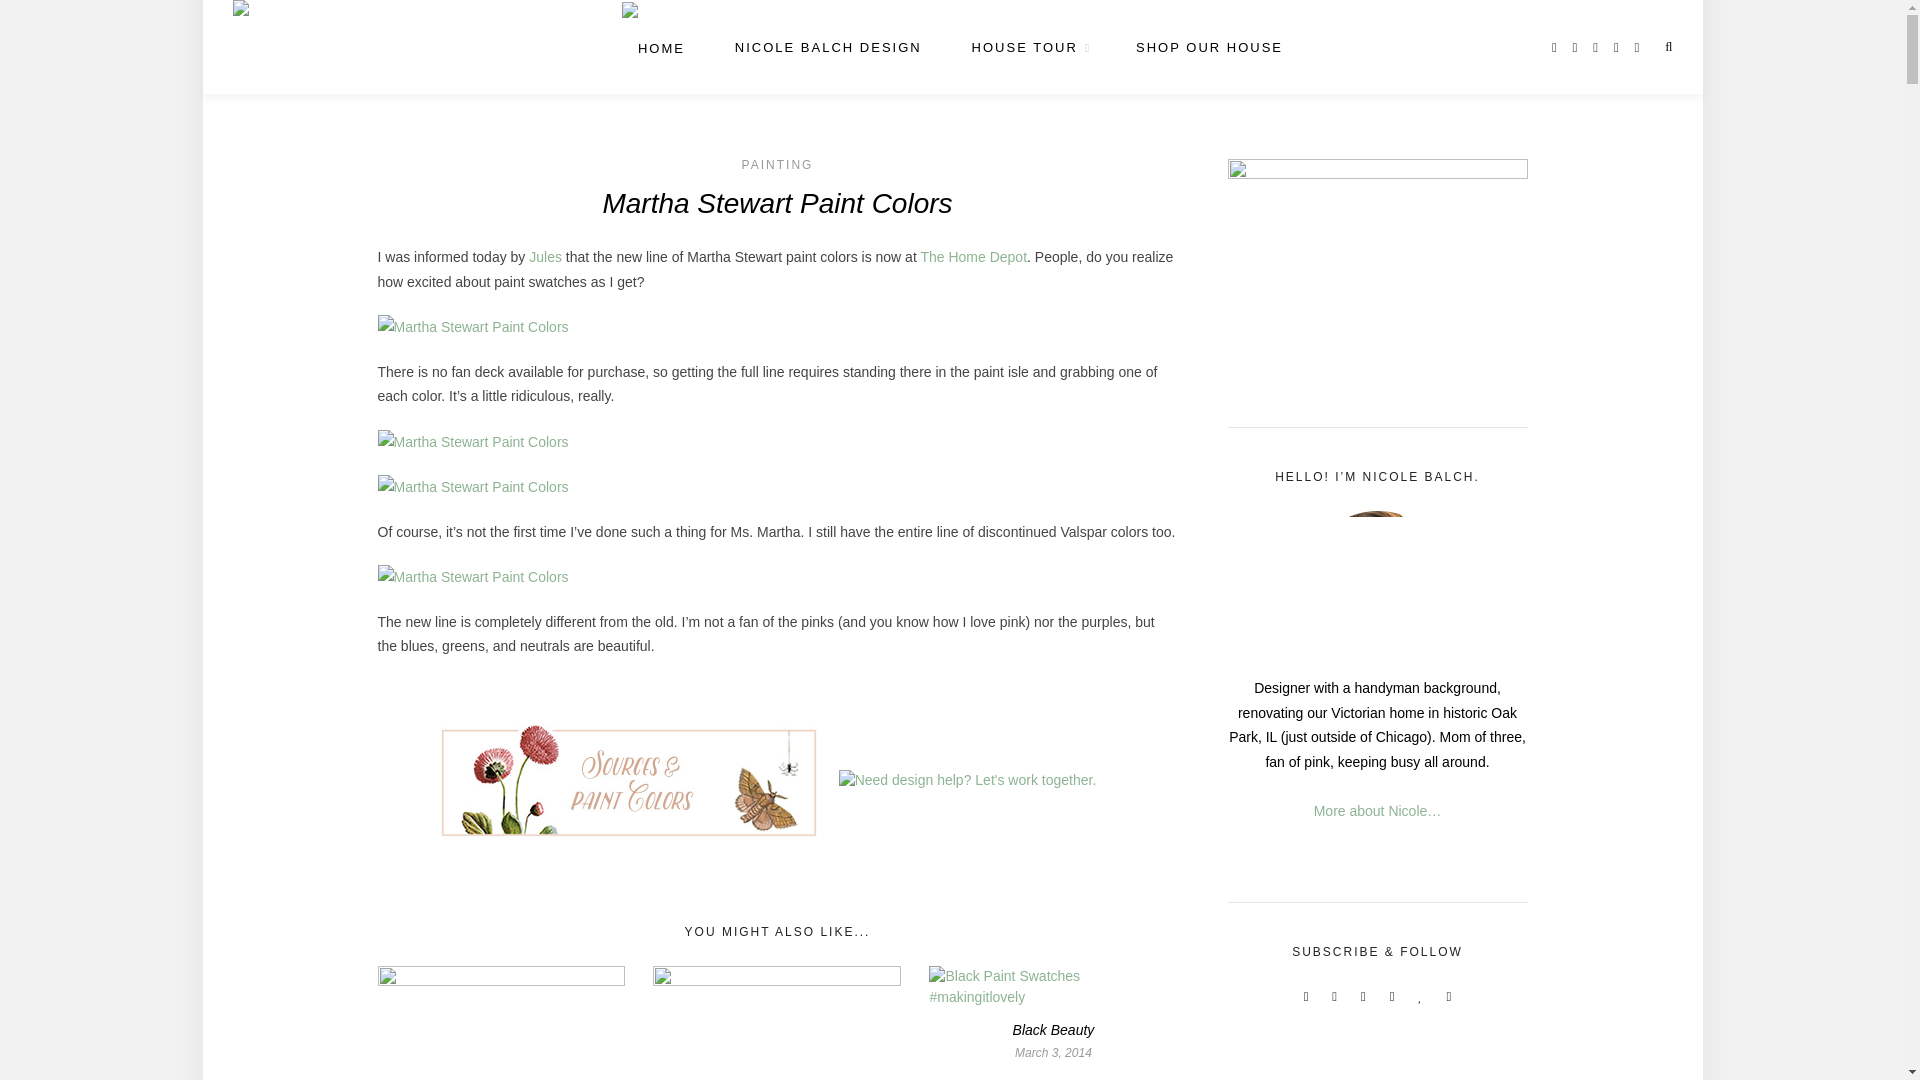 The width and height of the screenshot is (1920, 1080). What do you see at coordinates (473, 325) in the screenshot?
I see `Martha Stewart Paint Colors by pinklovesbrown, on Flickr` at bounding box center [473, 325].